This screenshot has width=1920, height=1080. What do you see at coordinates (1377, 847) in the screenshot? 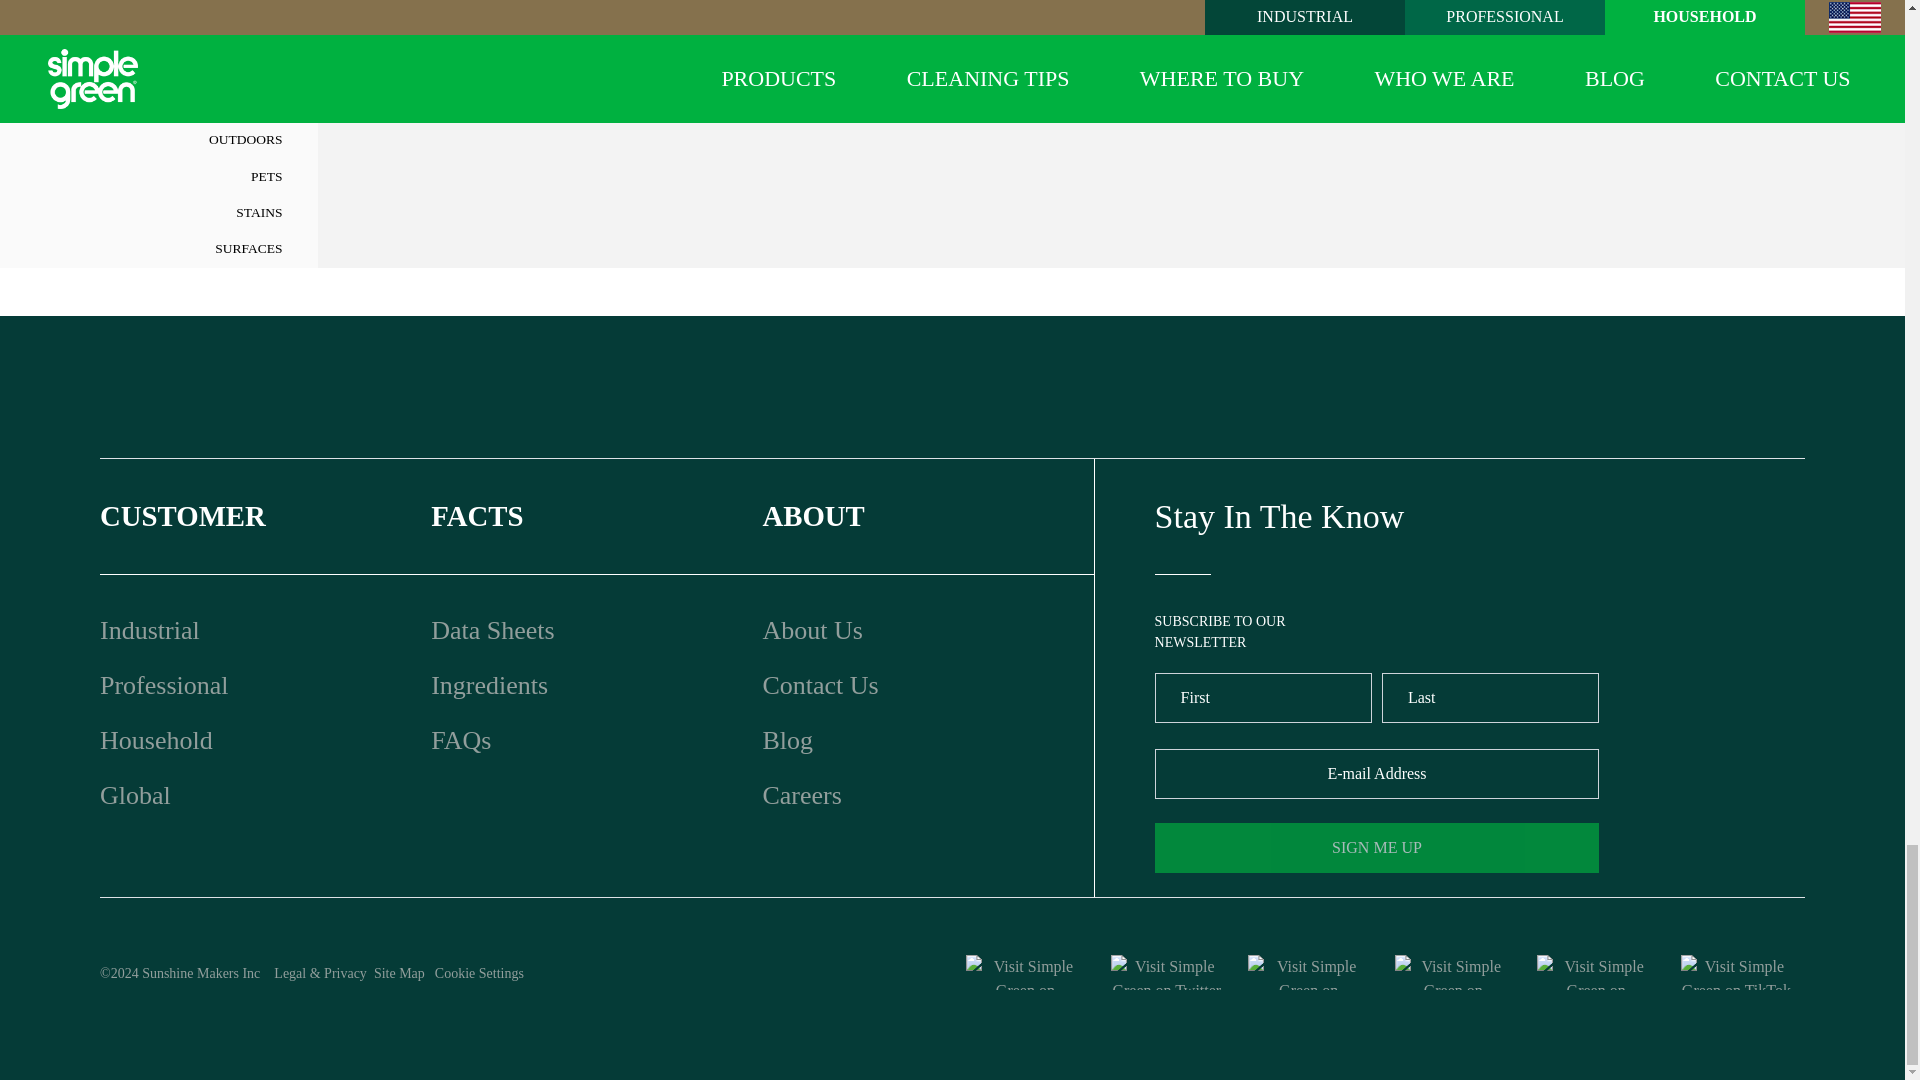
I see `SIGN ME UP` at bounding box center [1377, 847].